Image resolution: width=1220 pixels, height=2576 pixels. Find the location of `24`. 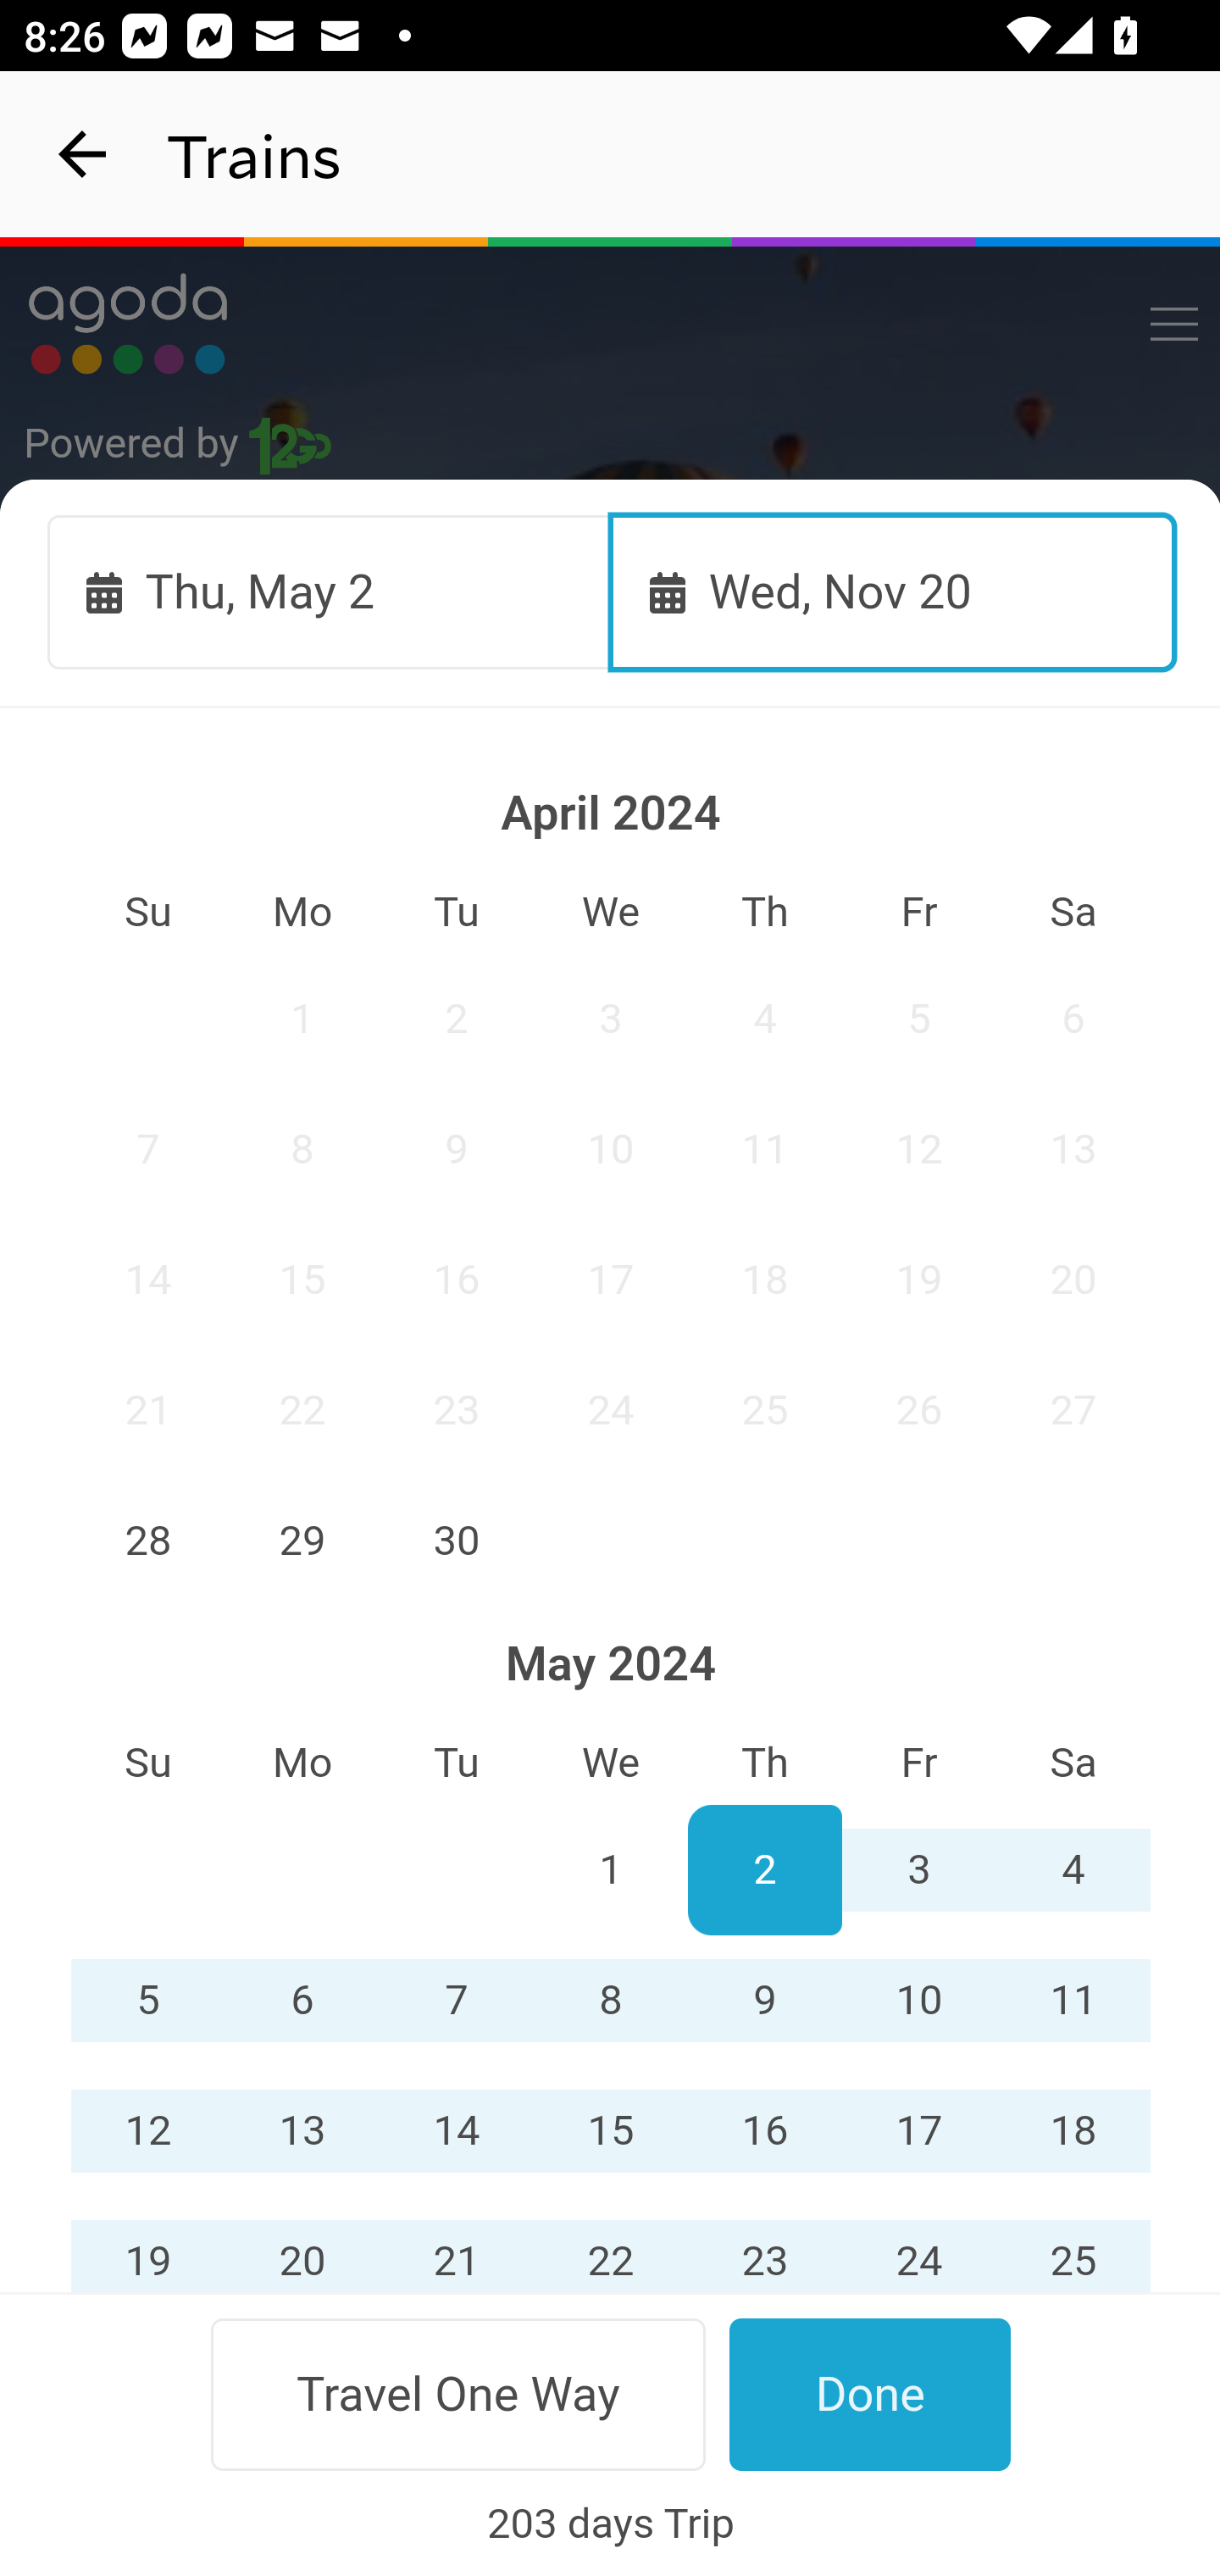

24 is located at coordinates (612, 1410).